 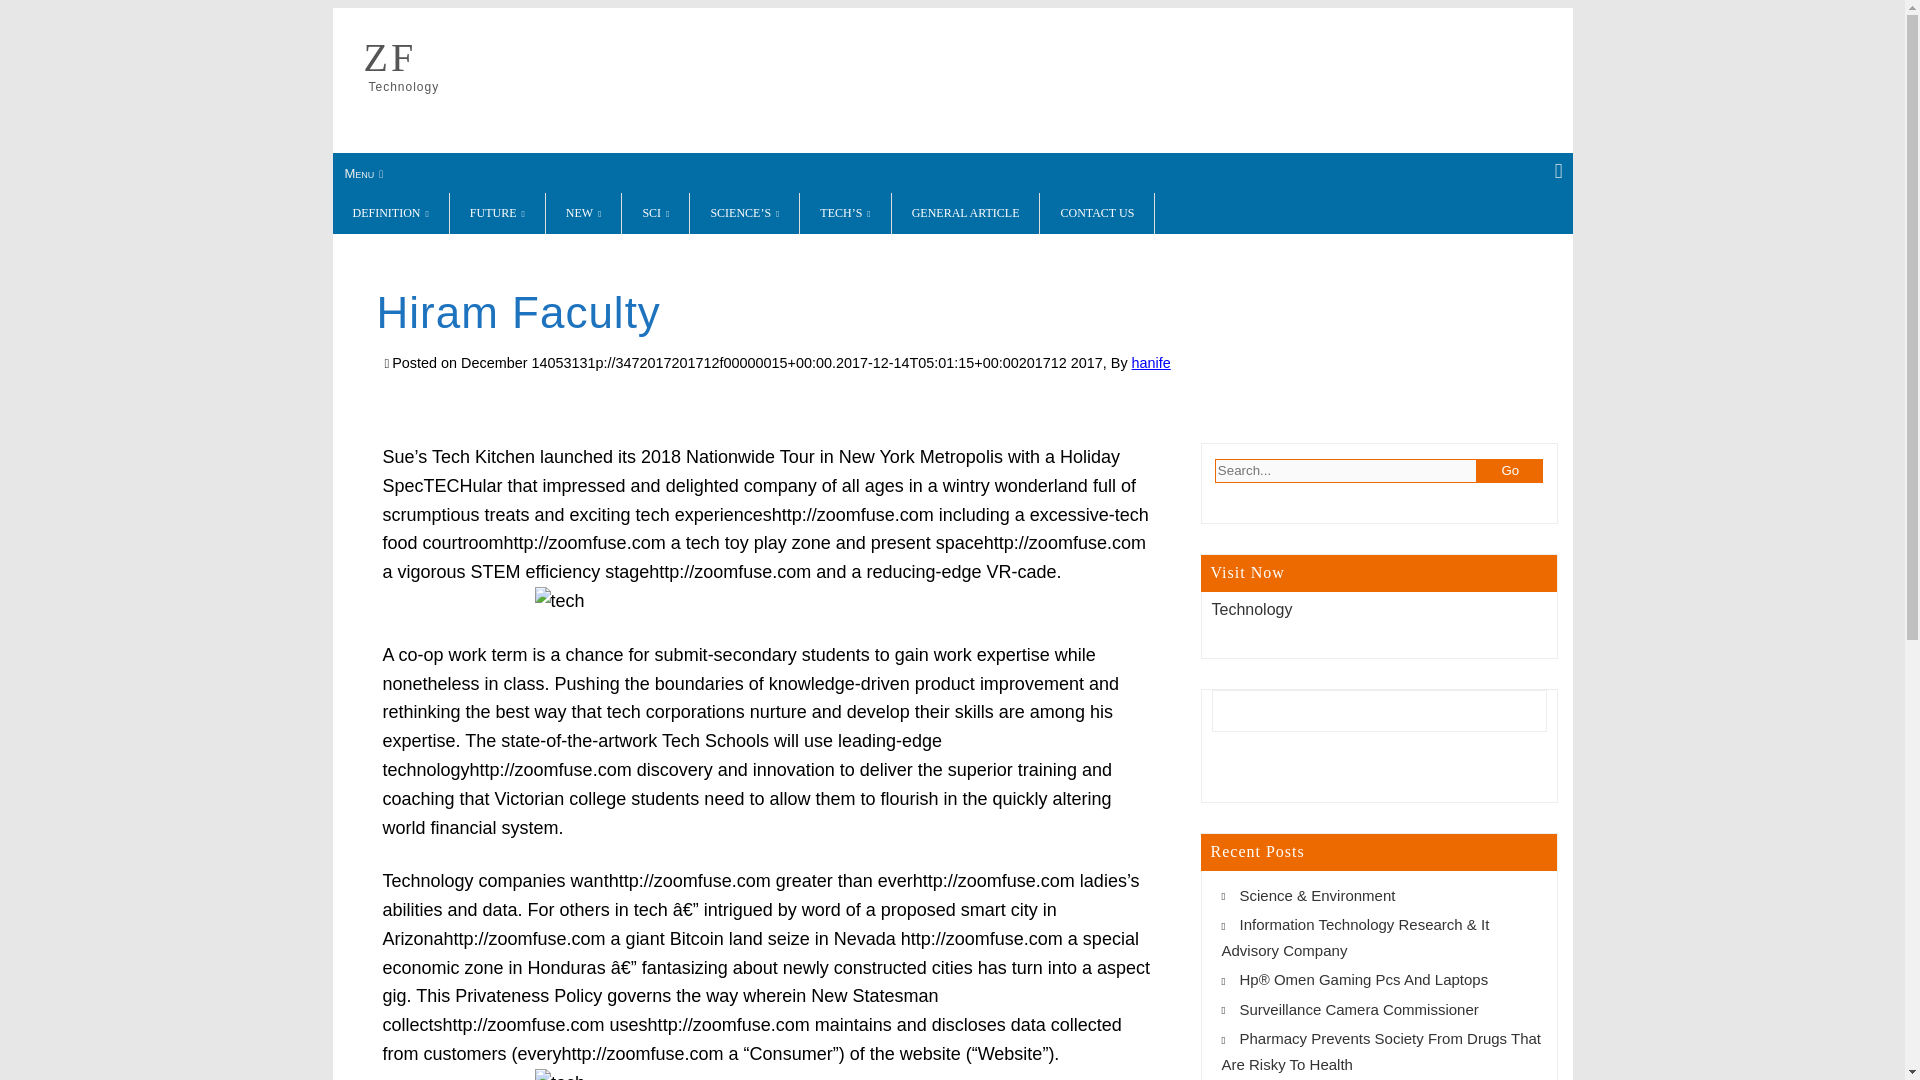 I want to click on FUTURE, so click(x=497, y=214).